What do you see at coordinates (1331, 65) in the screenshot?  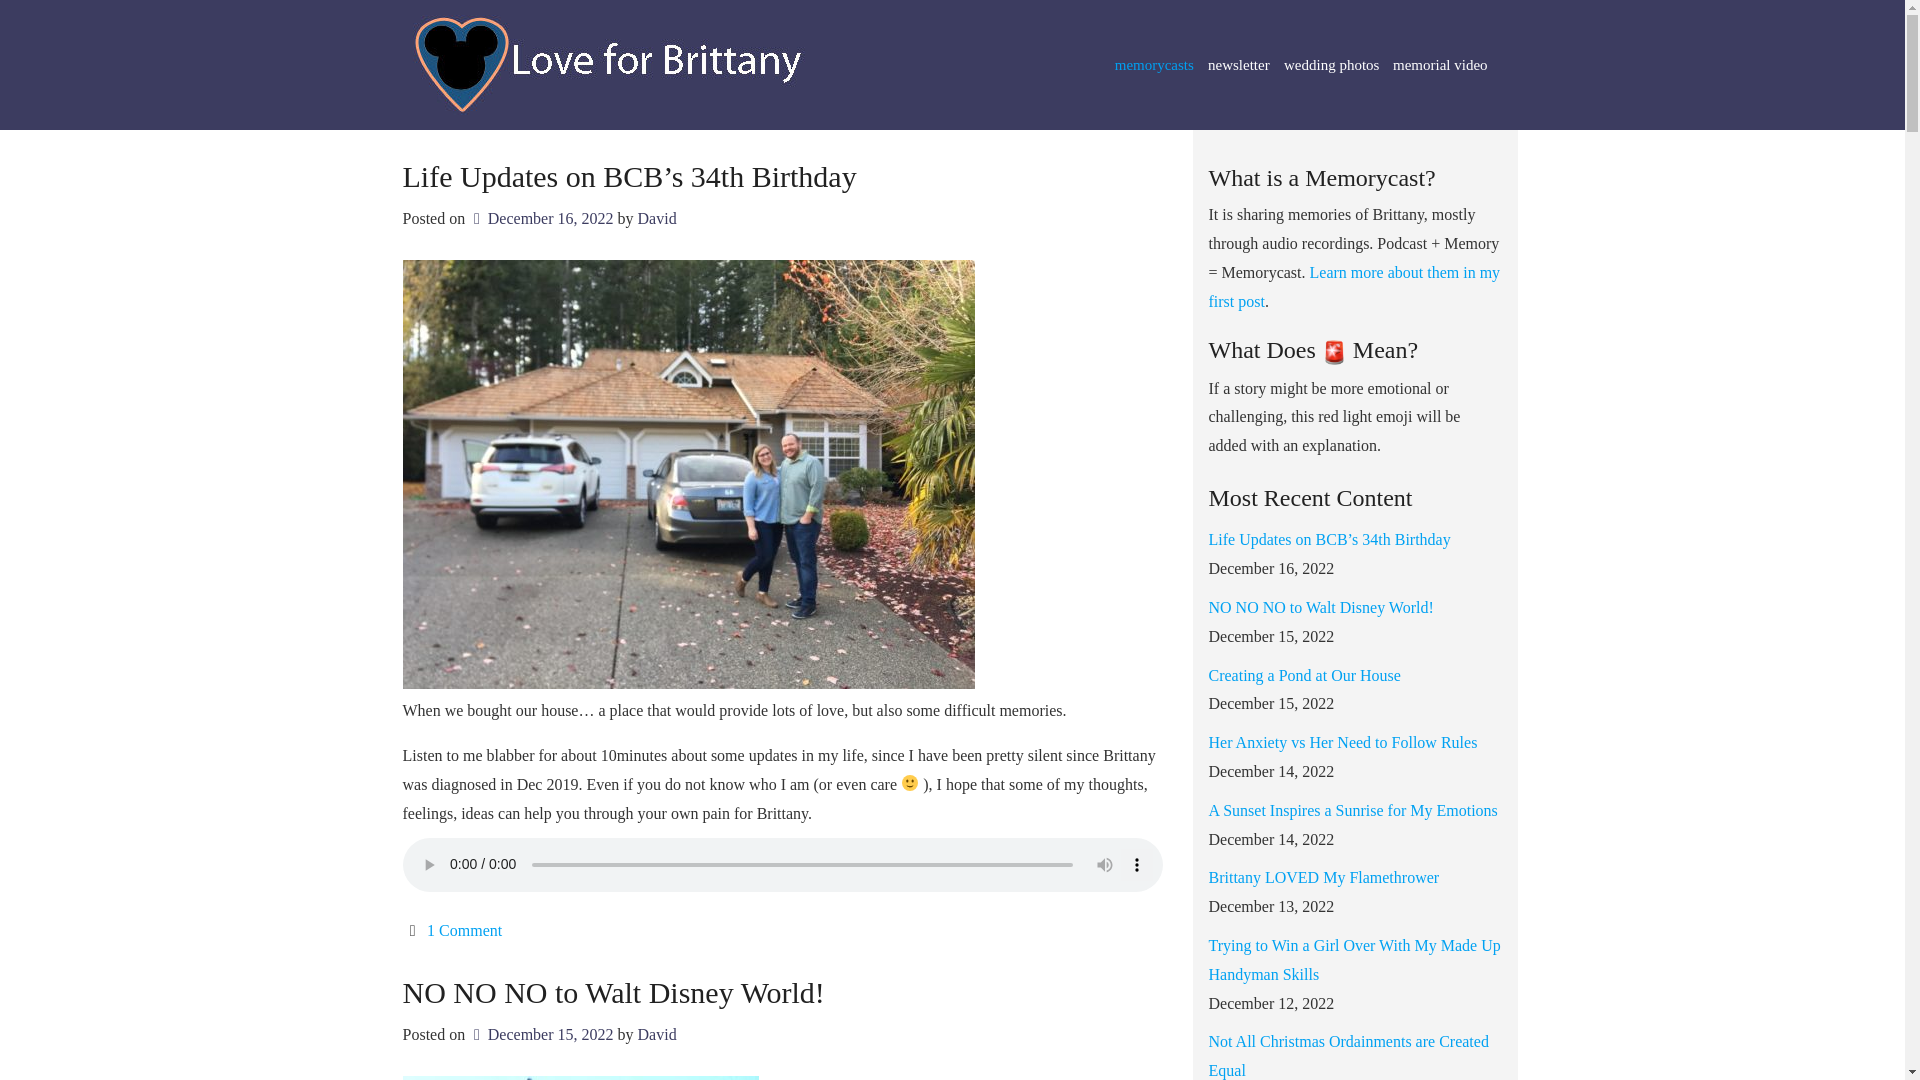 I see `wedding photos` at bounding box center [1331, 65].